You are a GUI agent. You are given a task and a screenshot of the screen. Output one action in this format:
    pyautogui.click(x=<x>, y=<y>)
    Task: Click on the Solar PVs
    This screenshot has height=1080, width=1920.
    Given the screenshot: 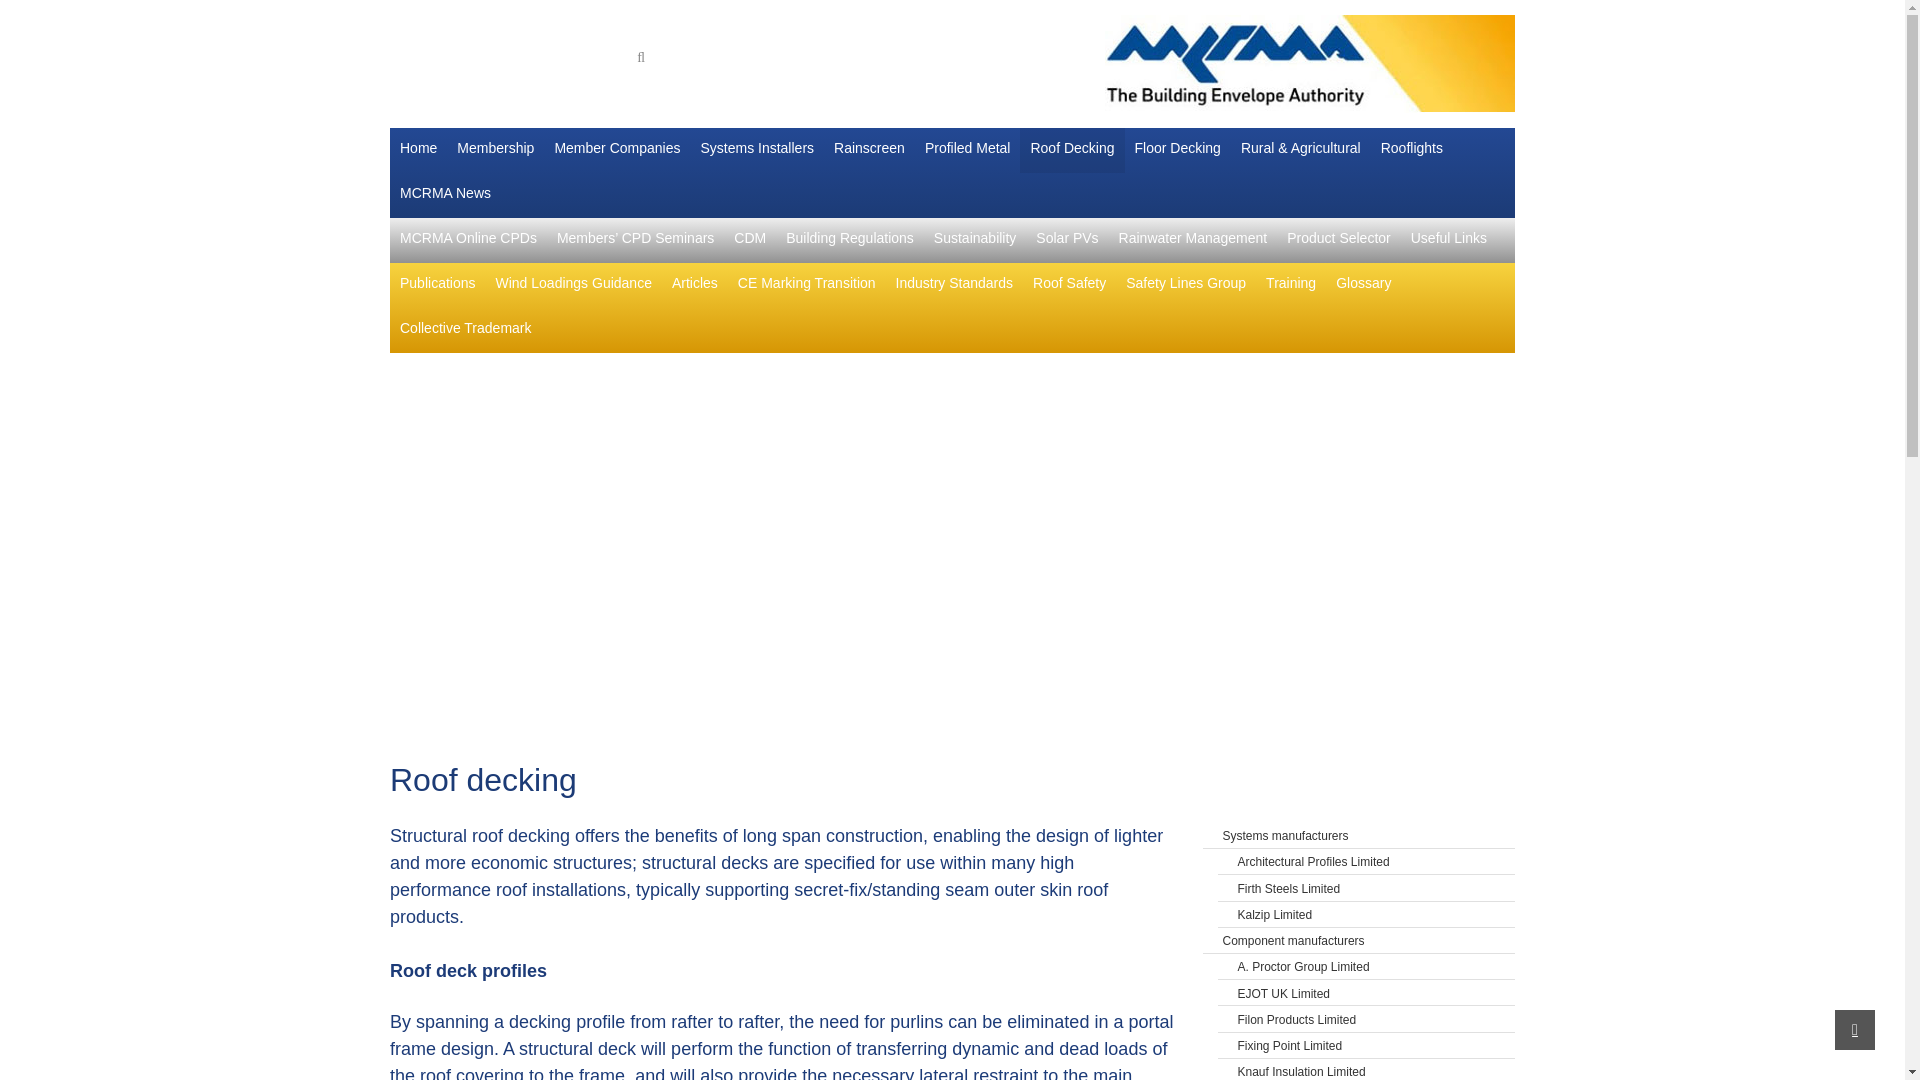 What is the action you would take?
    pyautogui.click(x=1066, y=240)
    